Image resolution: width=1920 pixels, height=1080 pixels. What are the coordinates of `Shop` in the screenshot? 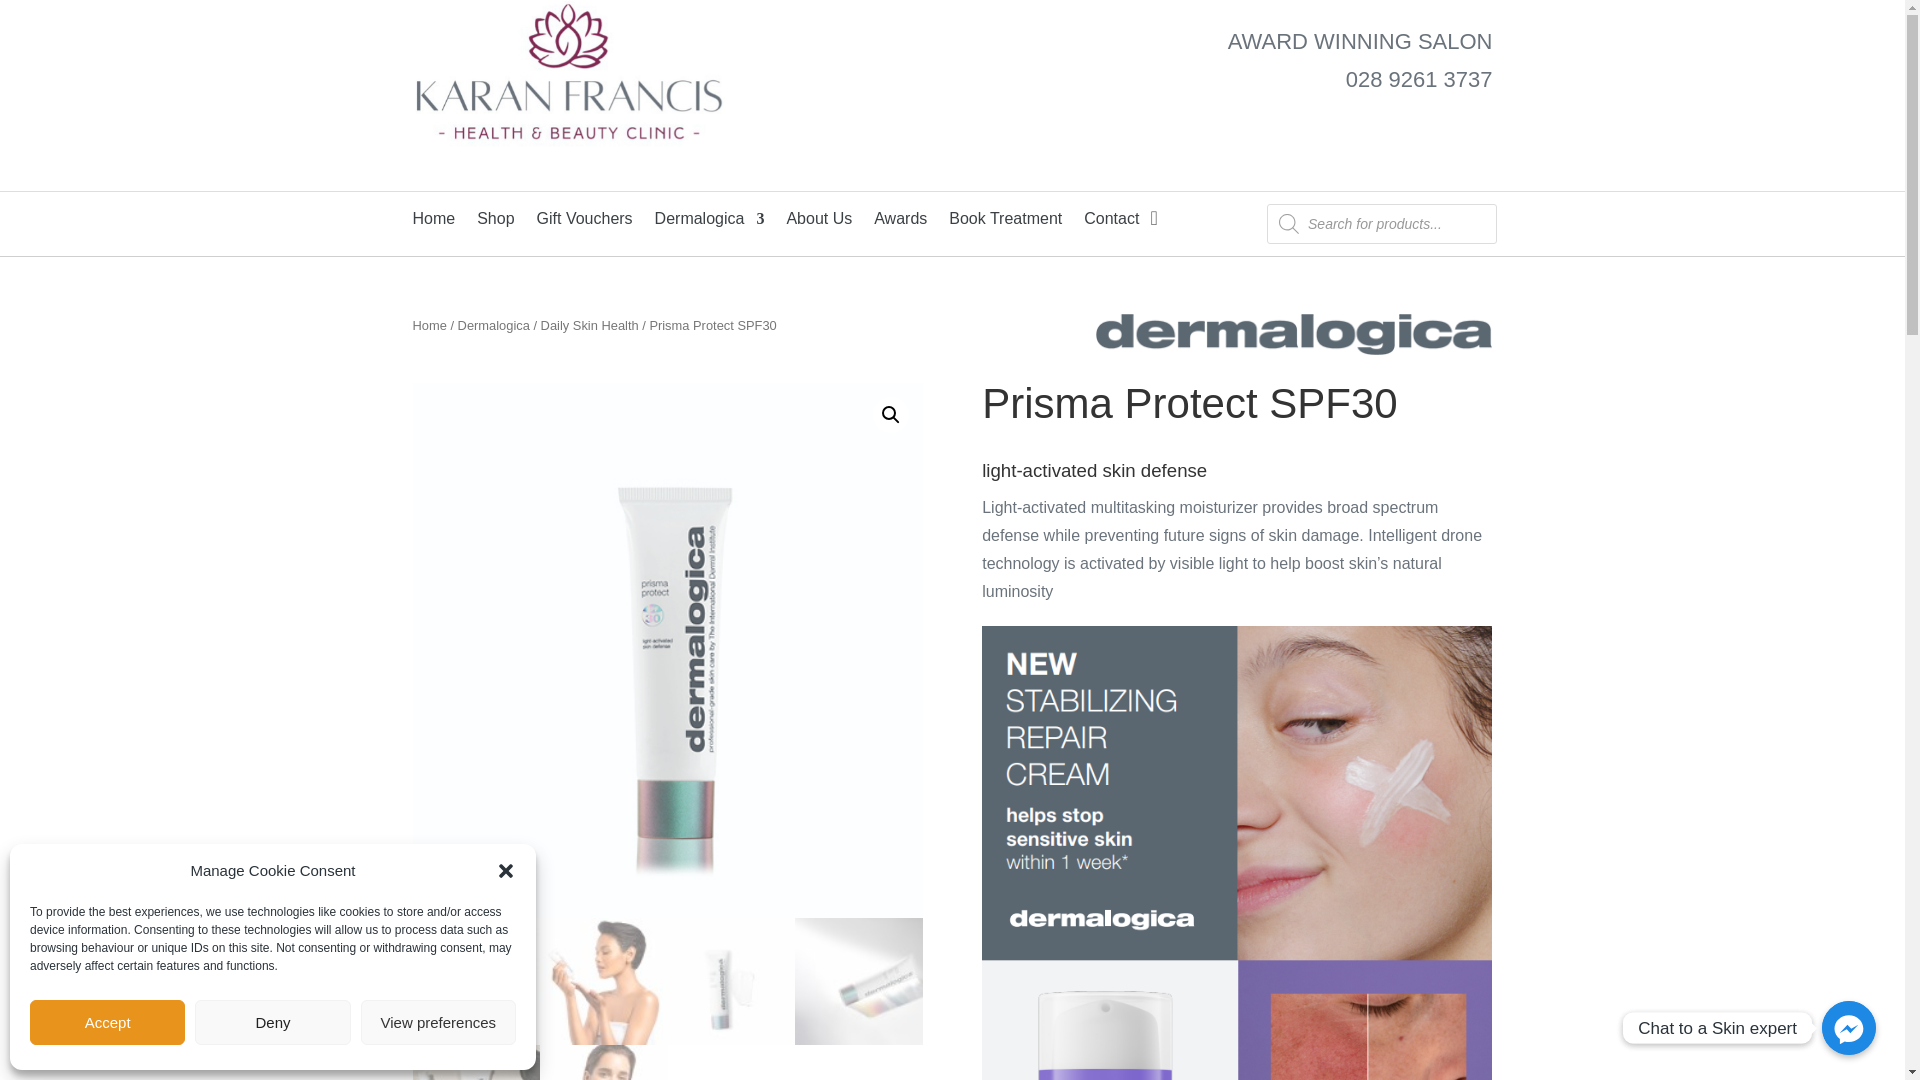 It's located at (495, 222).